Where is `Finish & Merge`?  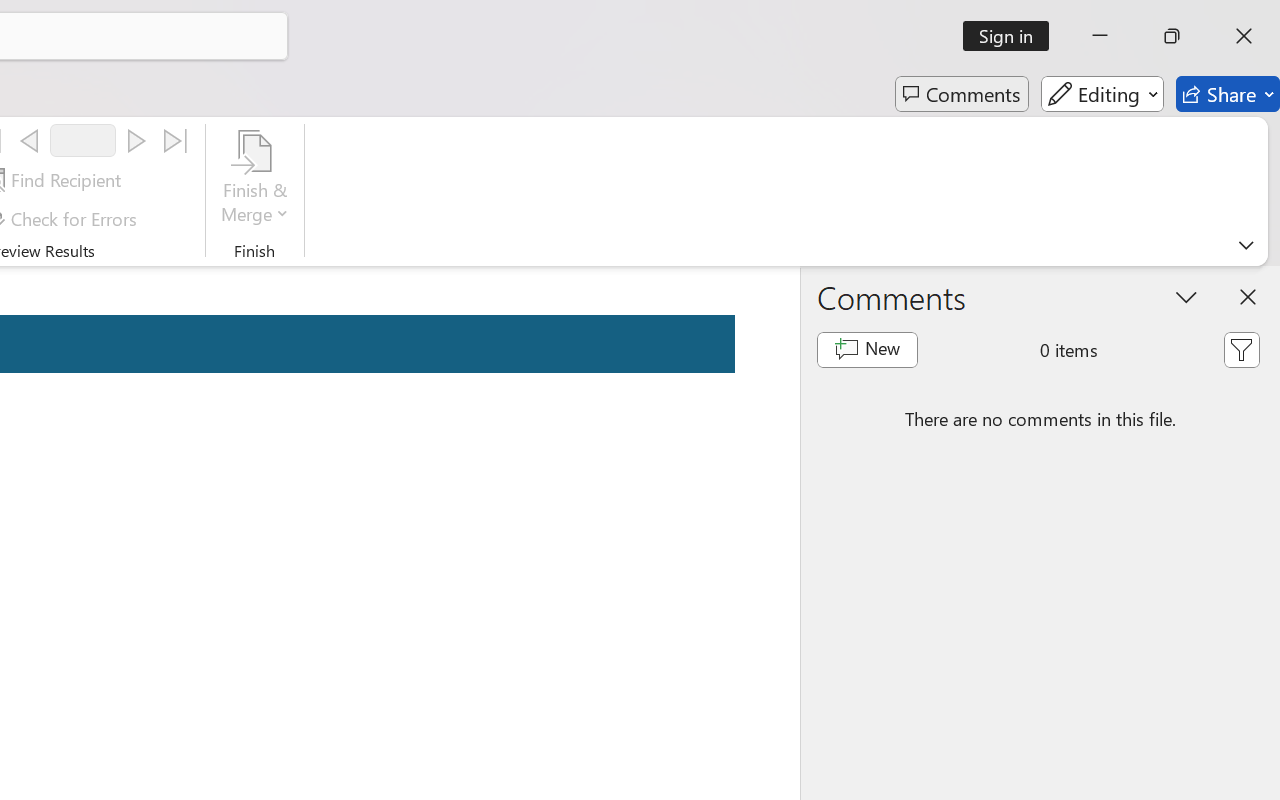 Finish & Merge is located at coordinates (255, 180).